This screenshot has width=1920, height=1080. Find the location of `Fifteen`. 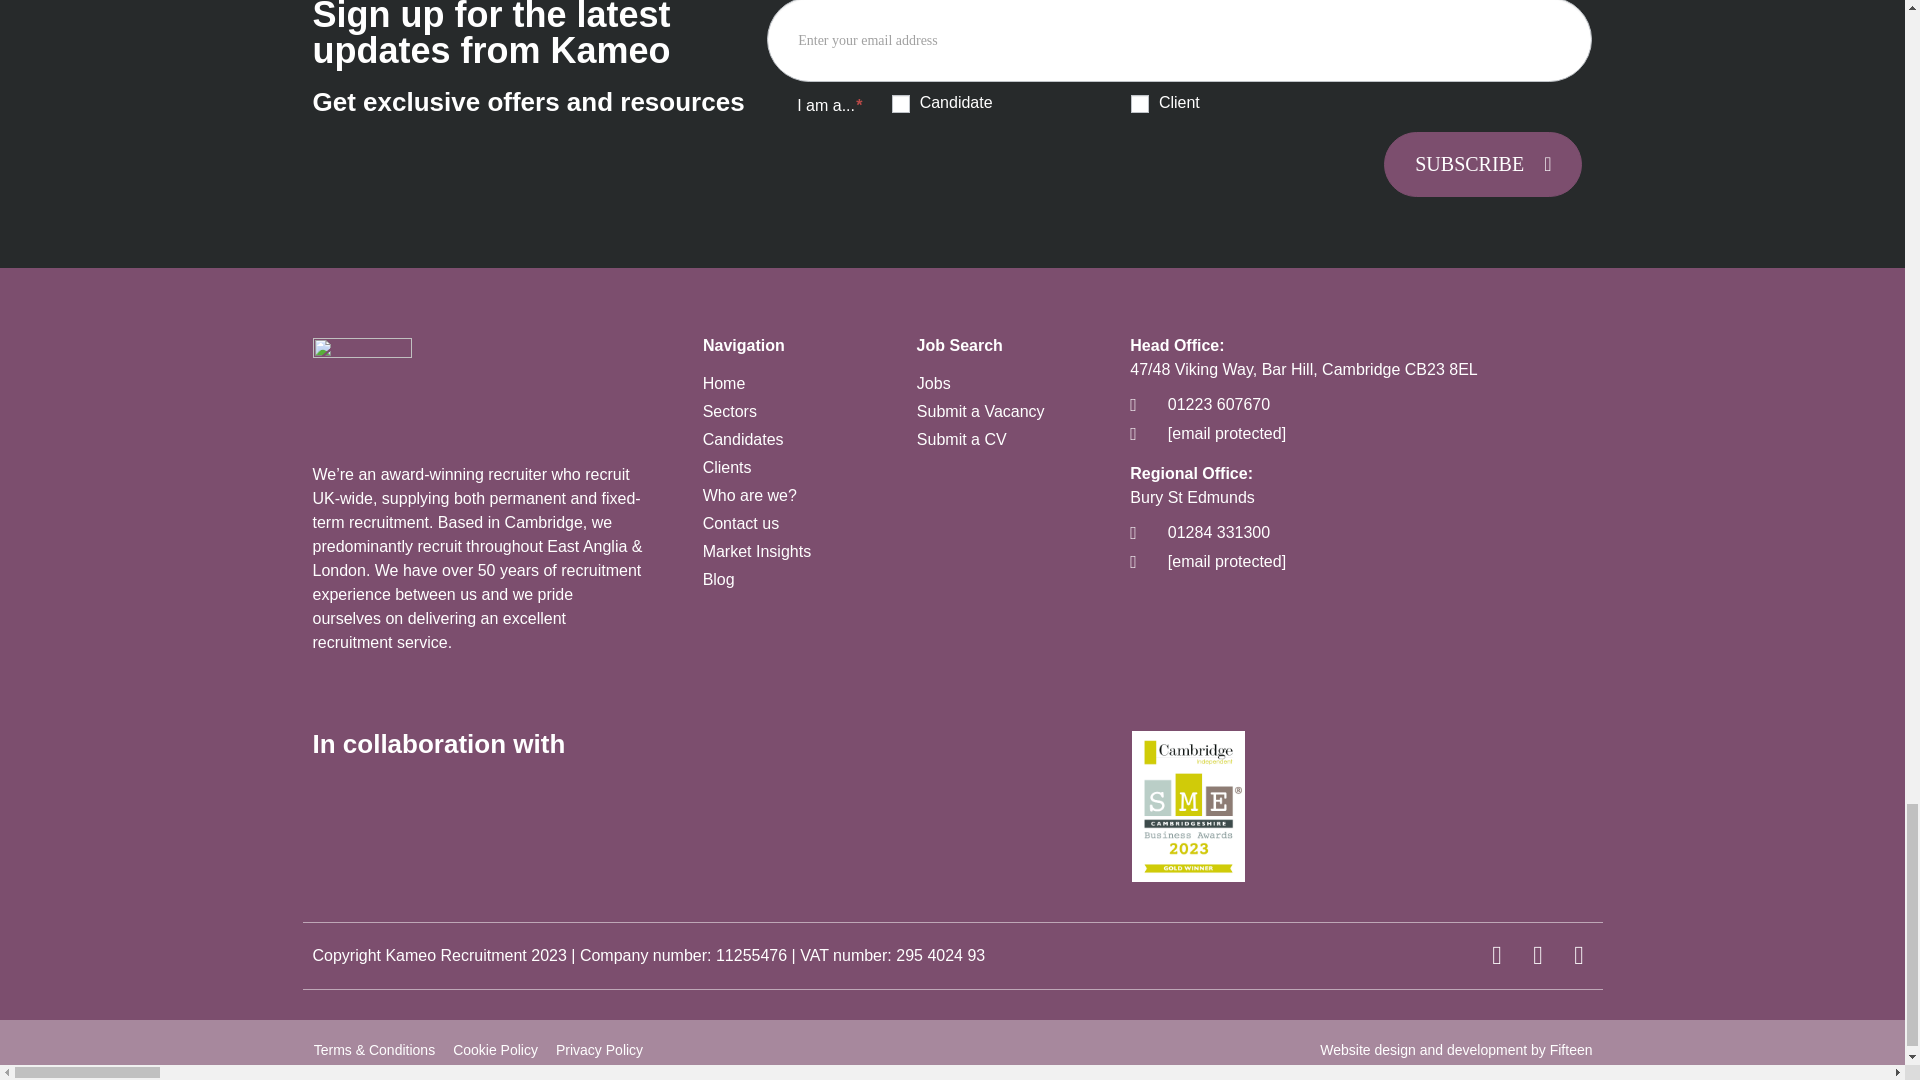

Fifteen is located at coordinates (1571, 1050).